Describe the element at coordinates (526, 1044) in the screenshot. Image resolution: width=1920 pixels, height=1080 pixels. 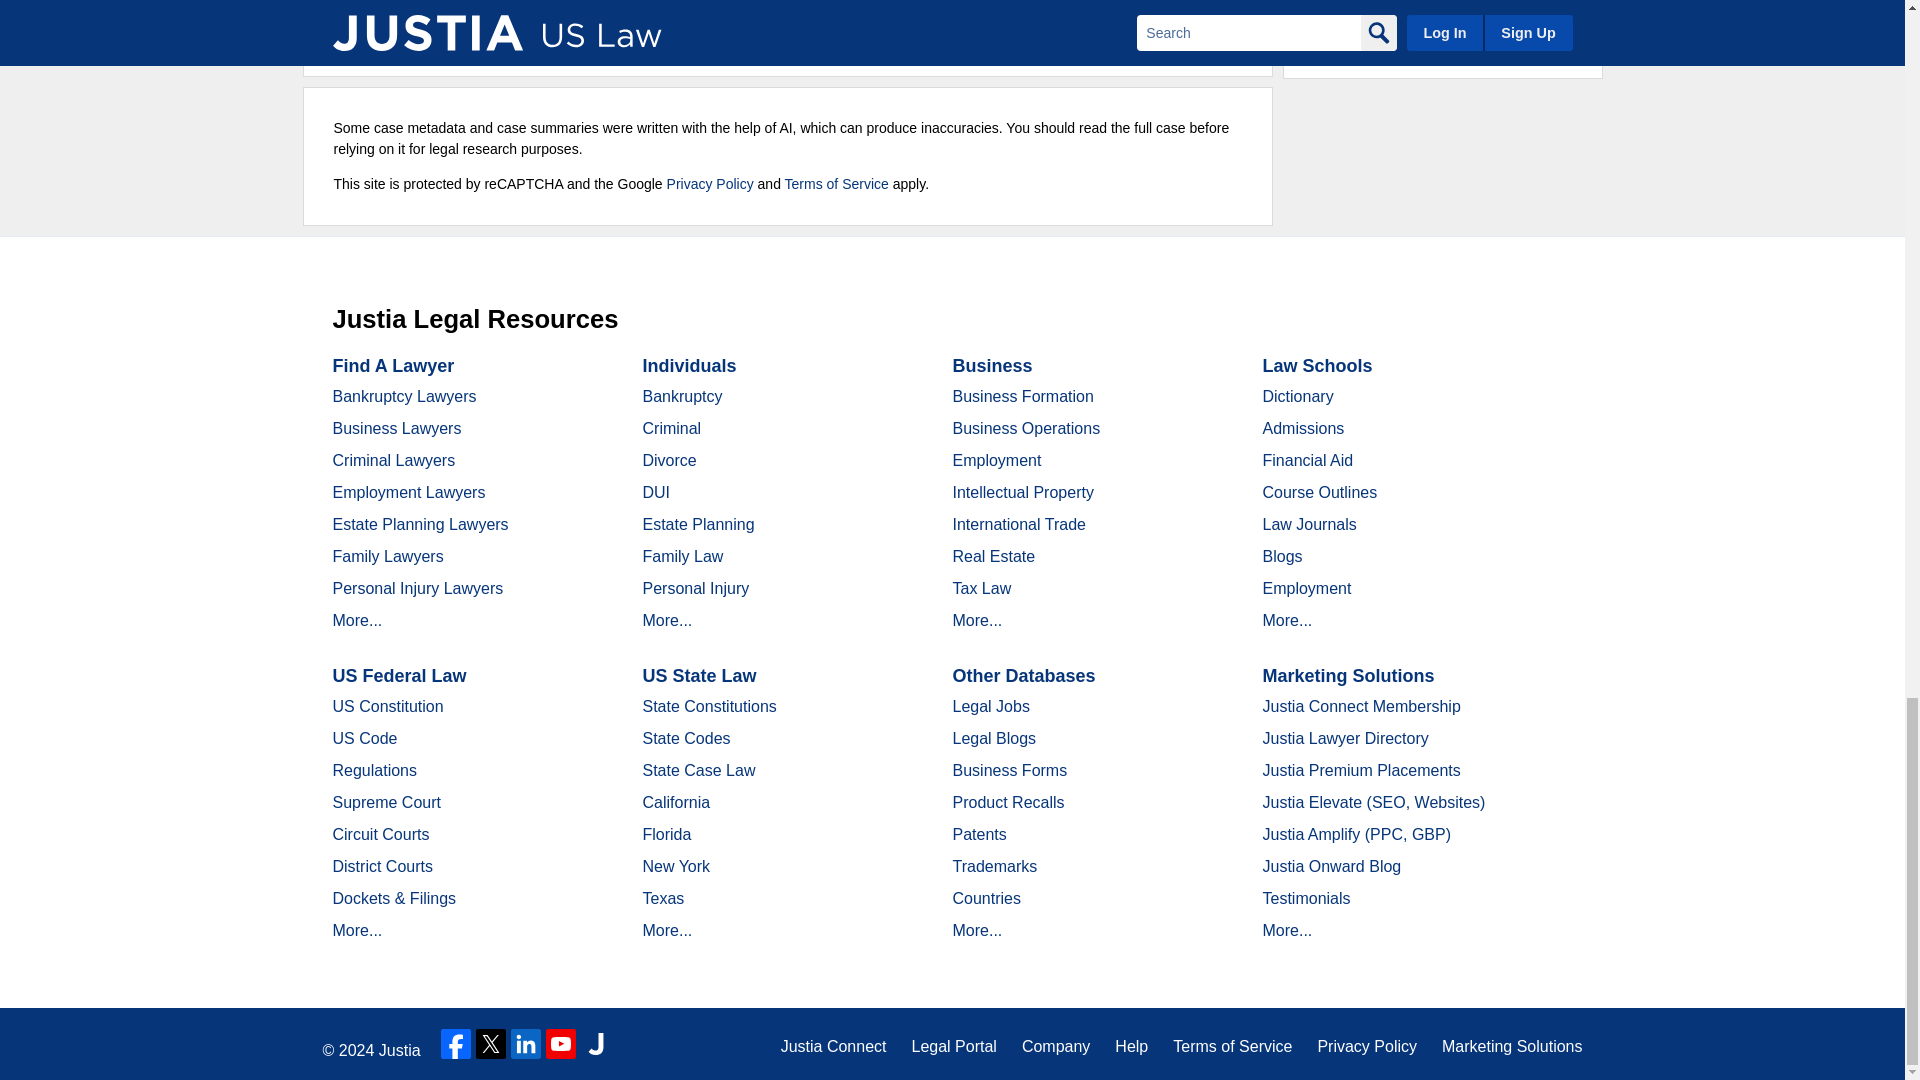
I see `LinkedIn` at that location.